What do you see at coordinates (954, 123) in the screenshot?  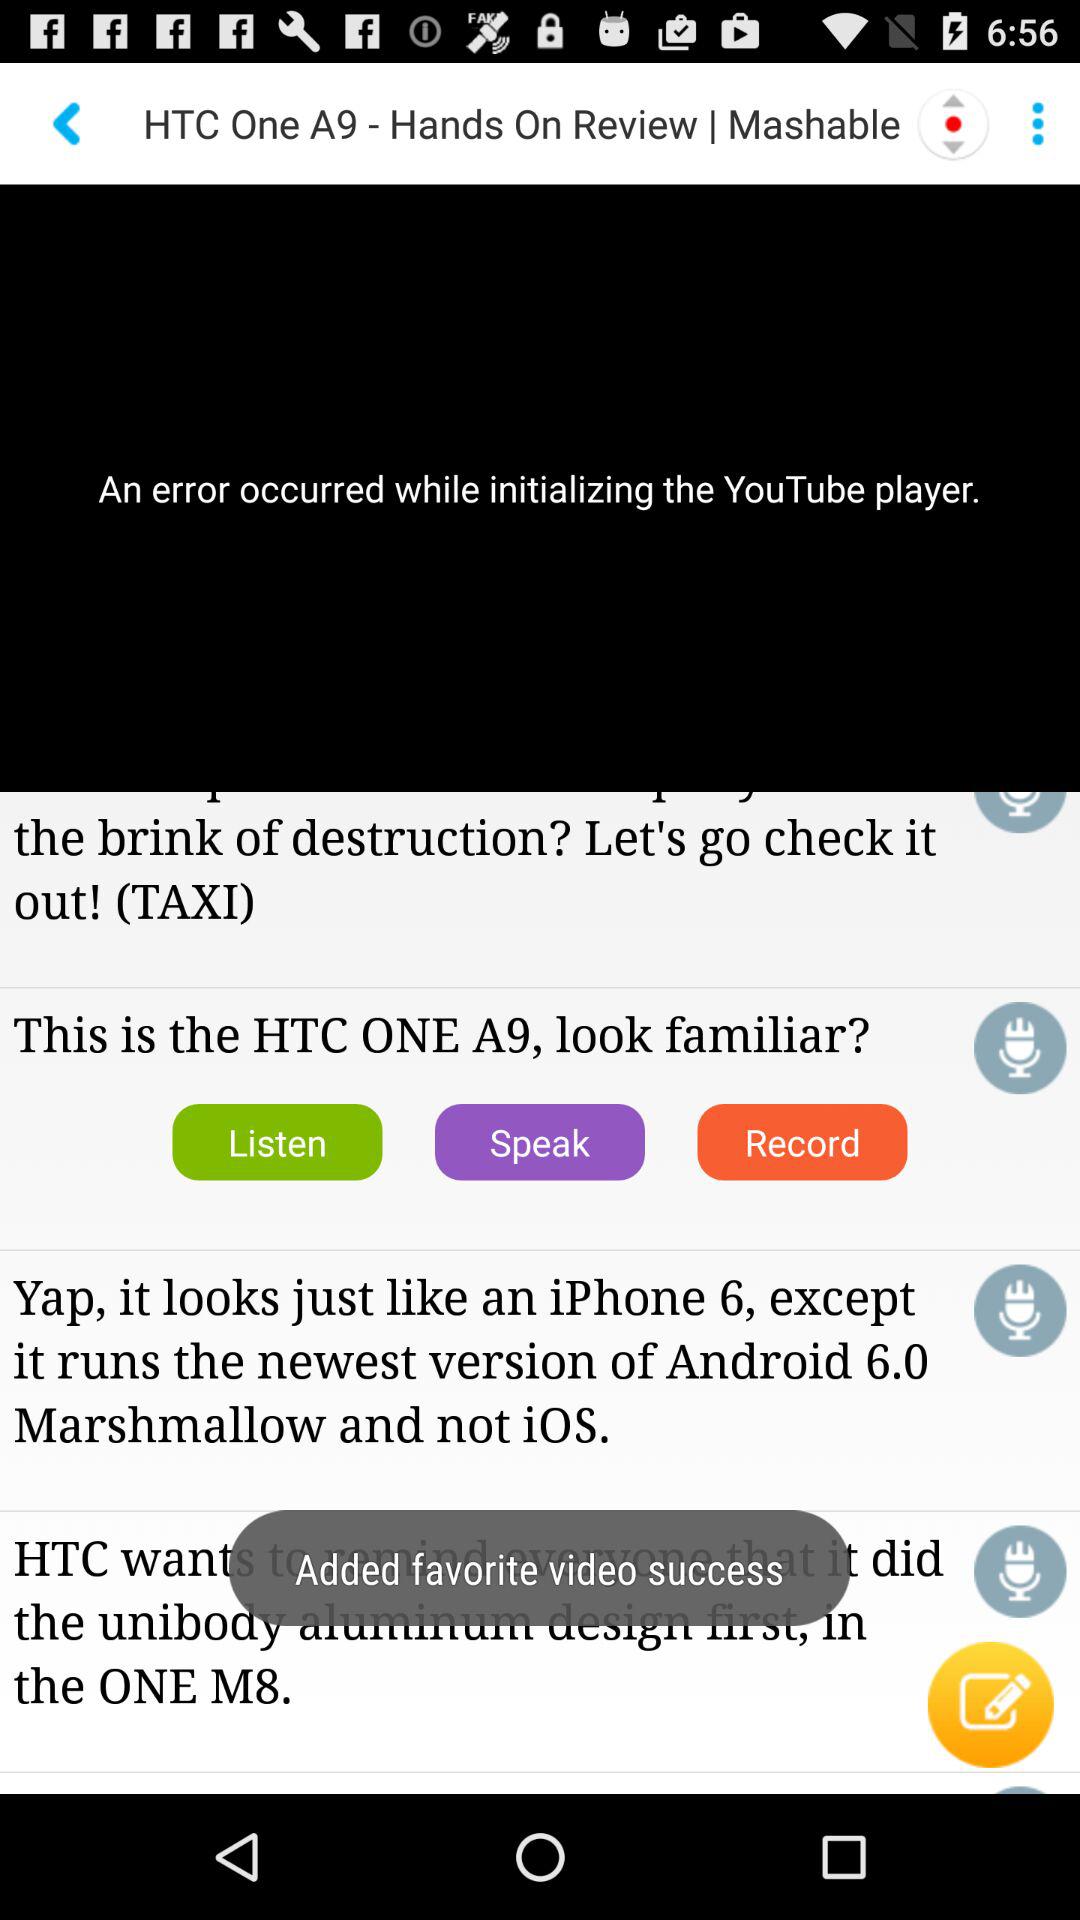 I see `left right option` at bounding box center [954, 123].